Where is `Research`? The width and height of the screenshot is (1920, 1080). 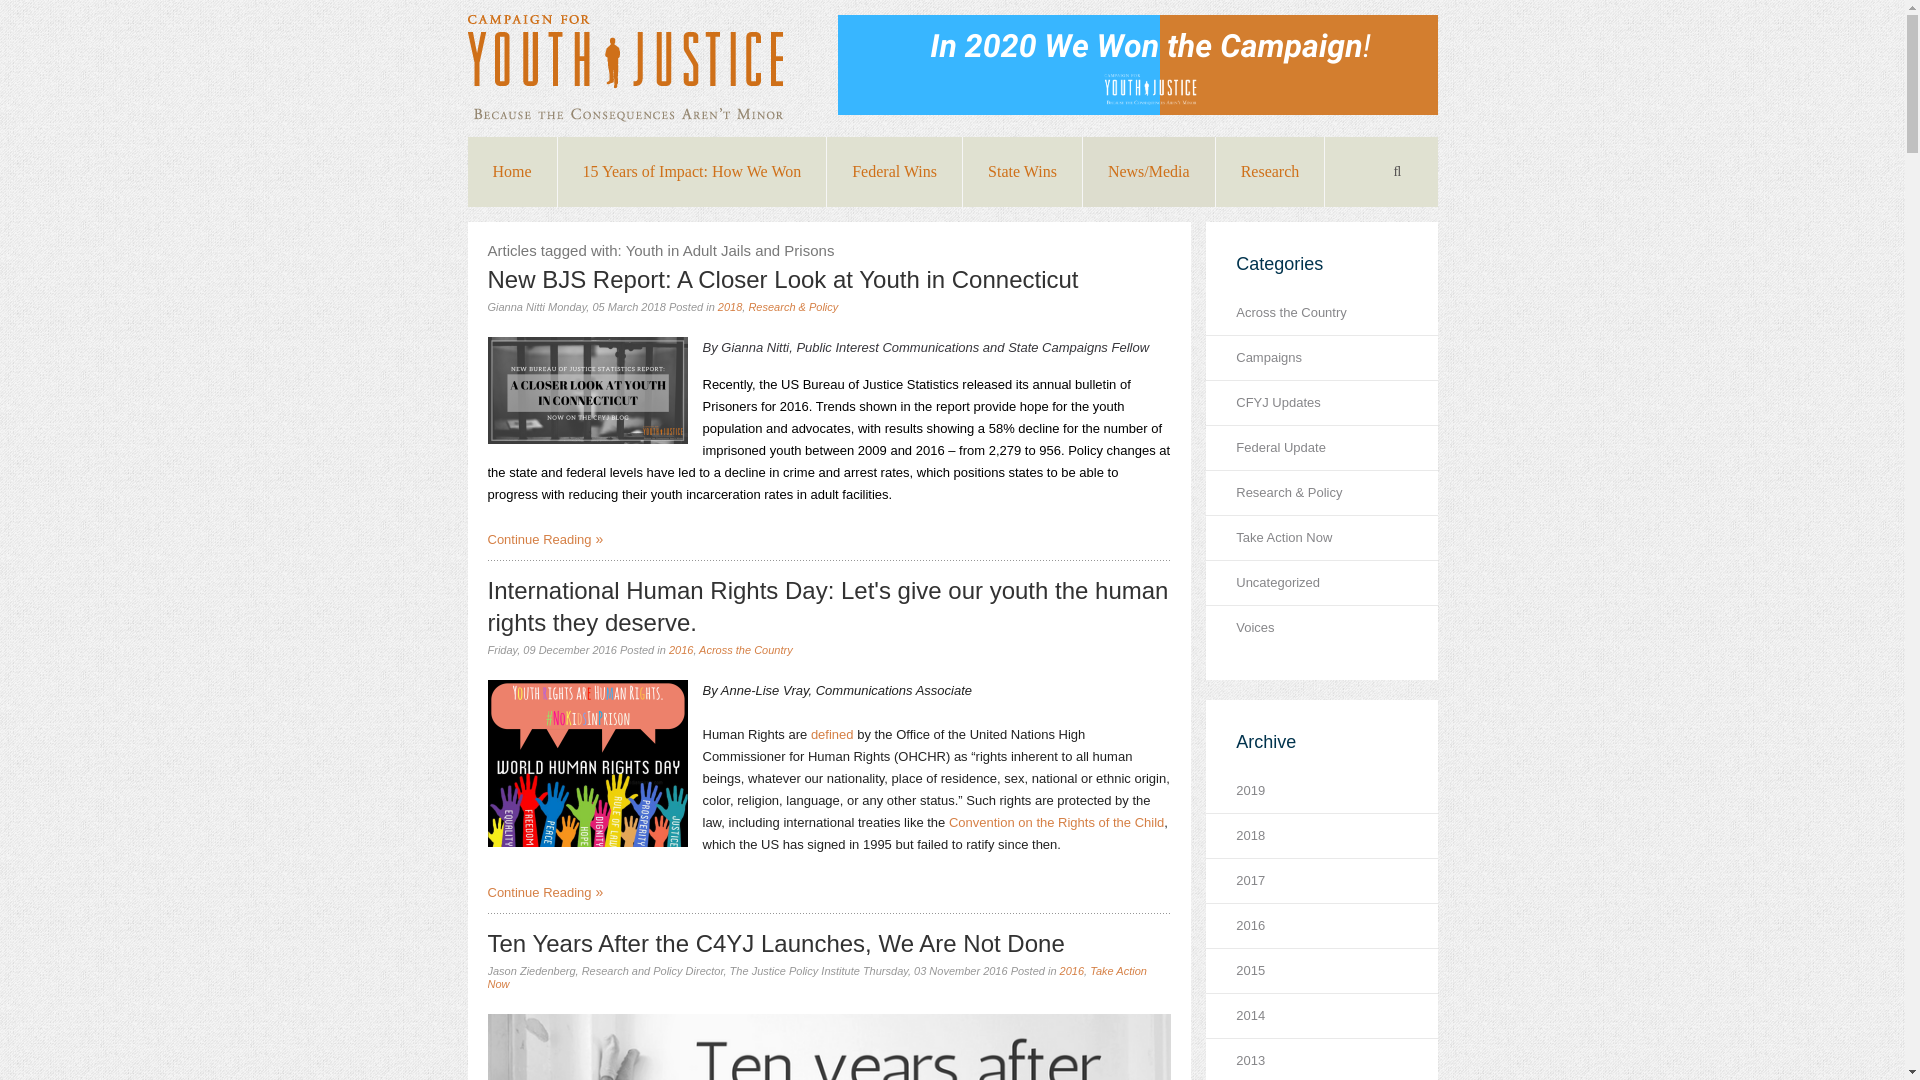
Research is located at coordinates (1270, 172).